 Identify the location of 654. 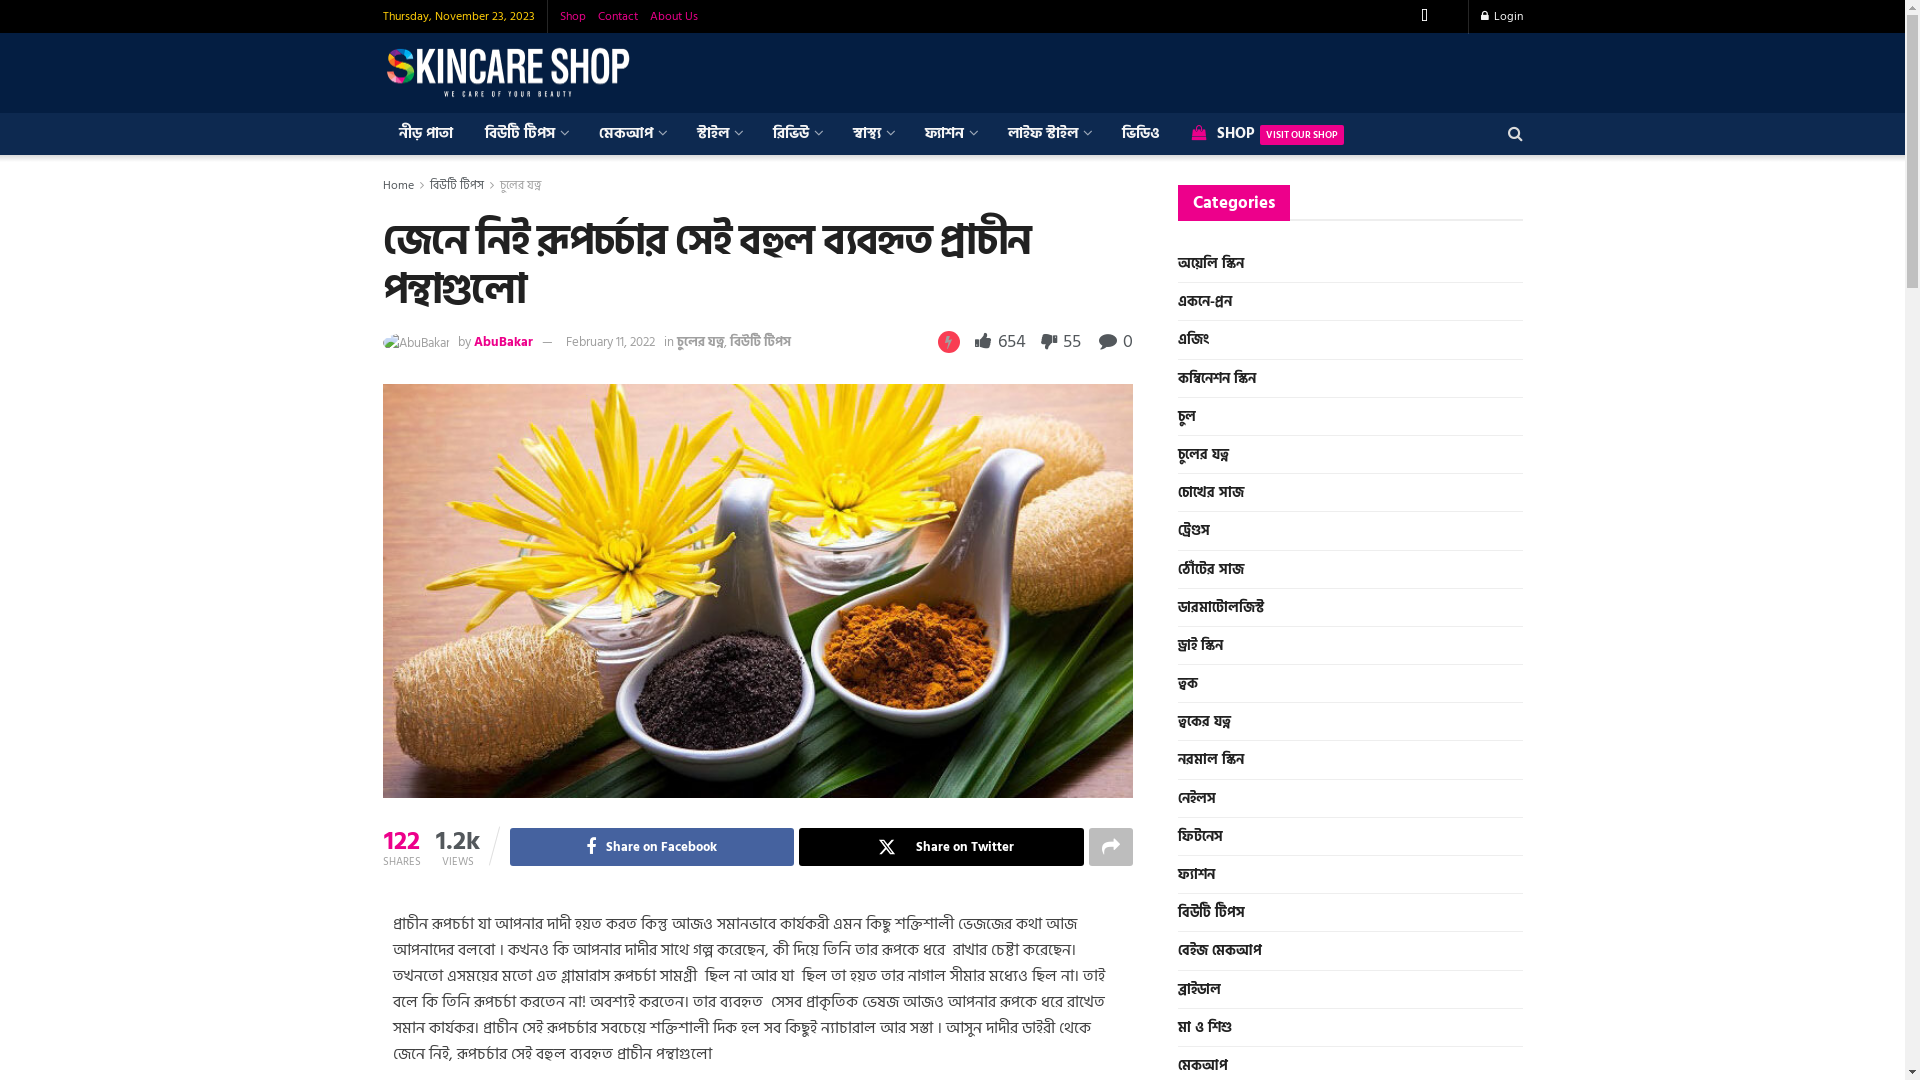
(1002, 342).